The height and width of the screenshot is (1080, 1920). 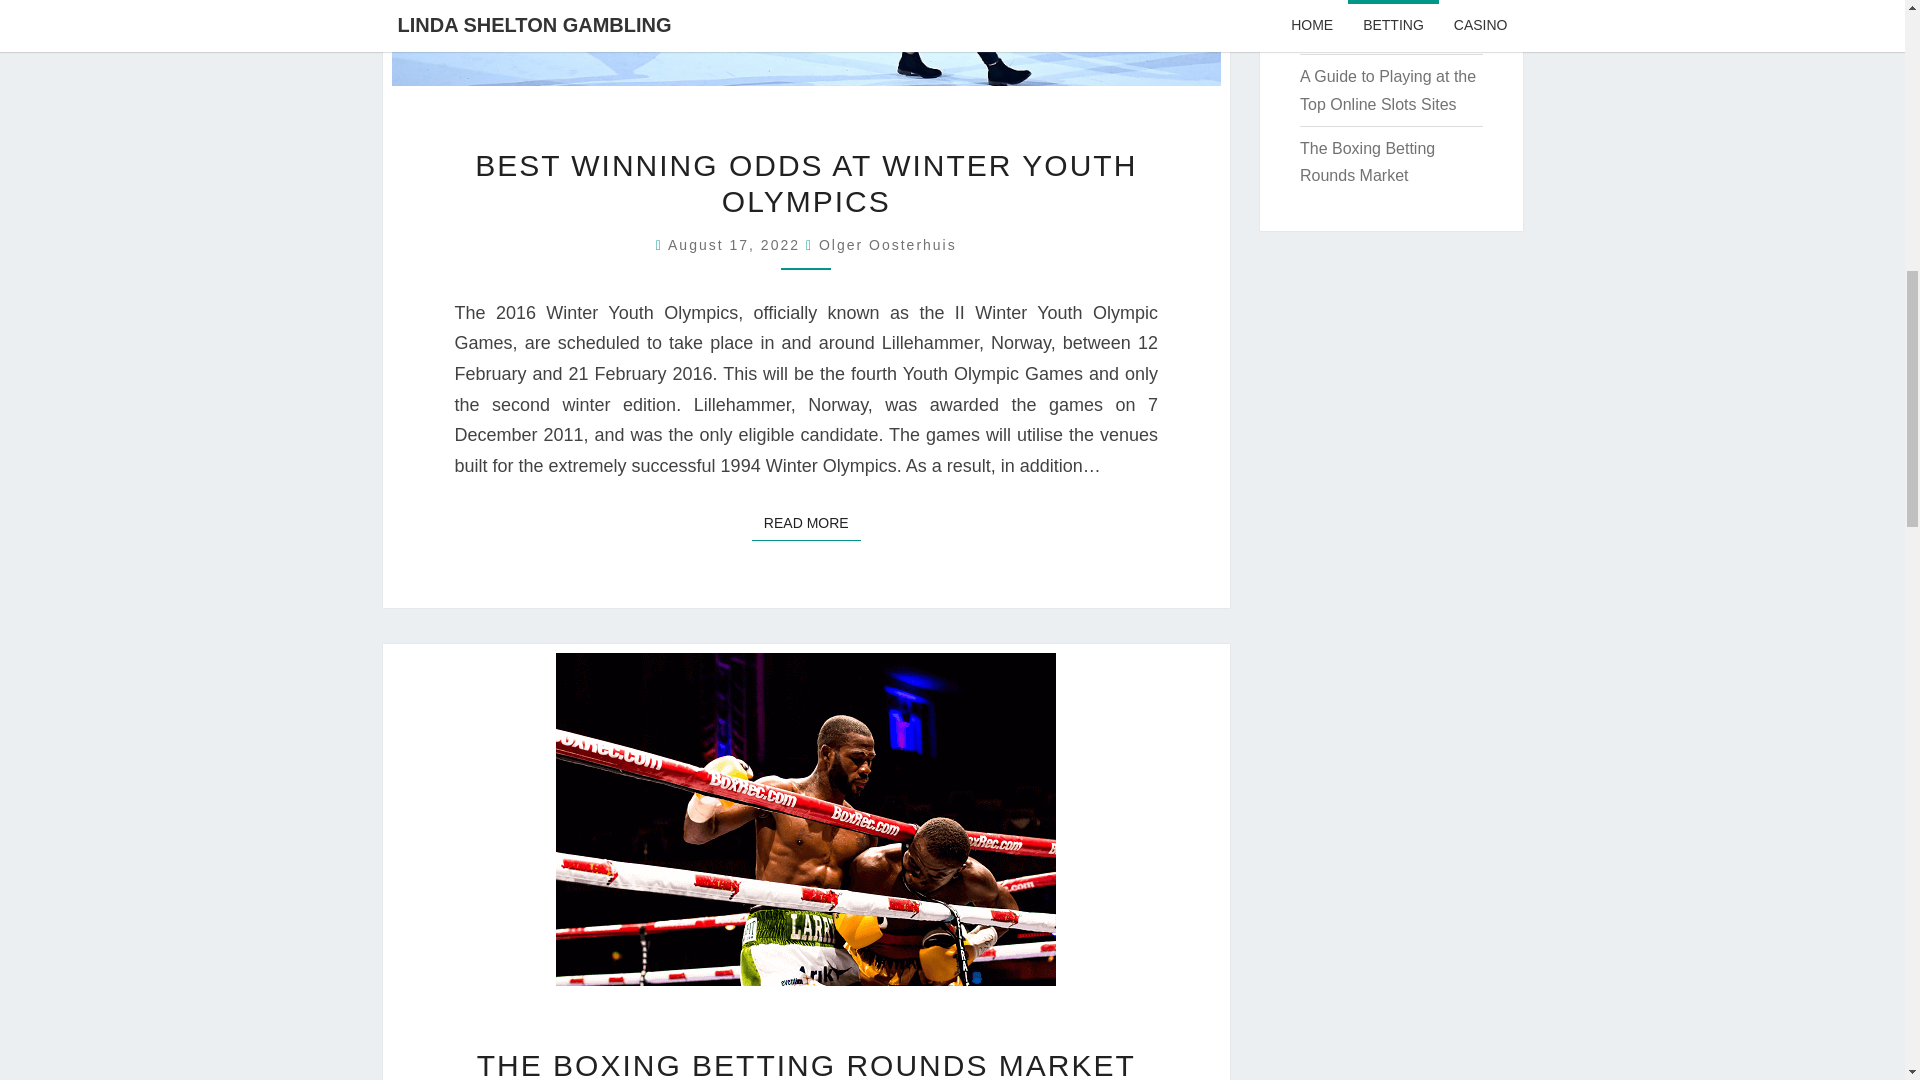 I want to click on Olger Oosterhuis, so click(x=888, y=244).